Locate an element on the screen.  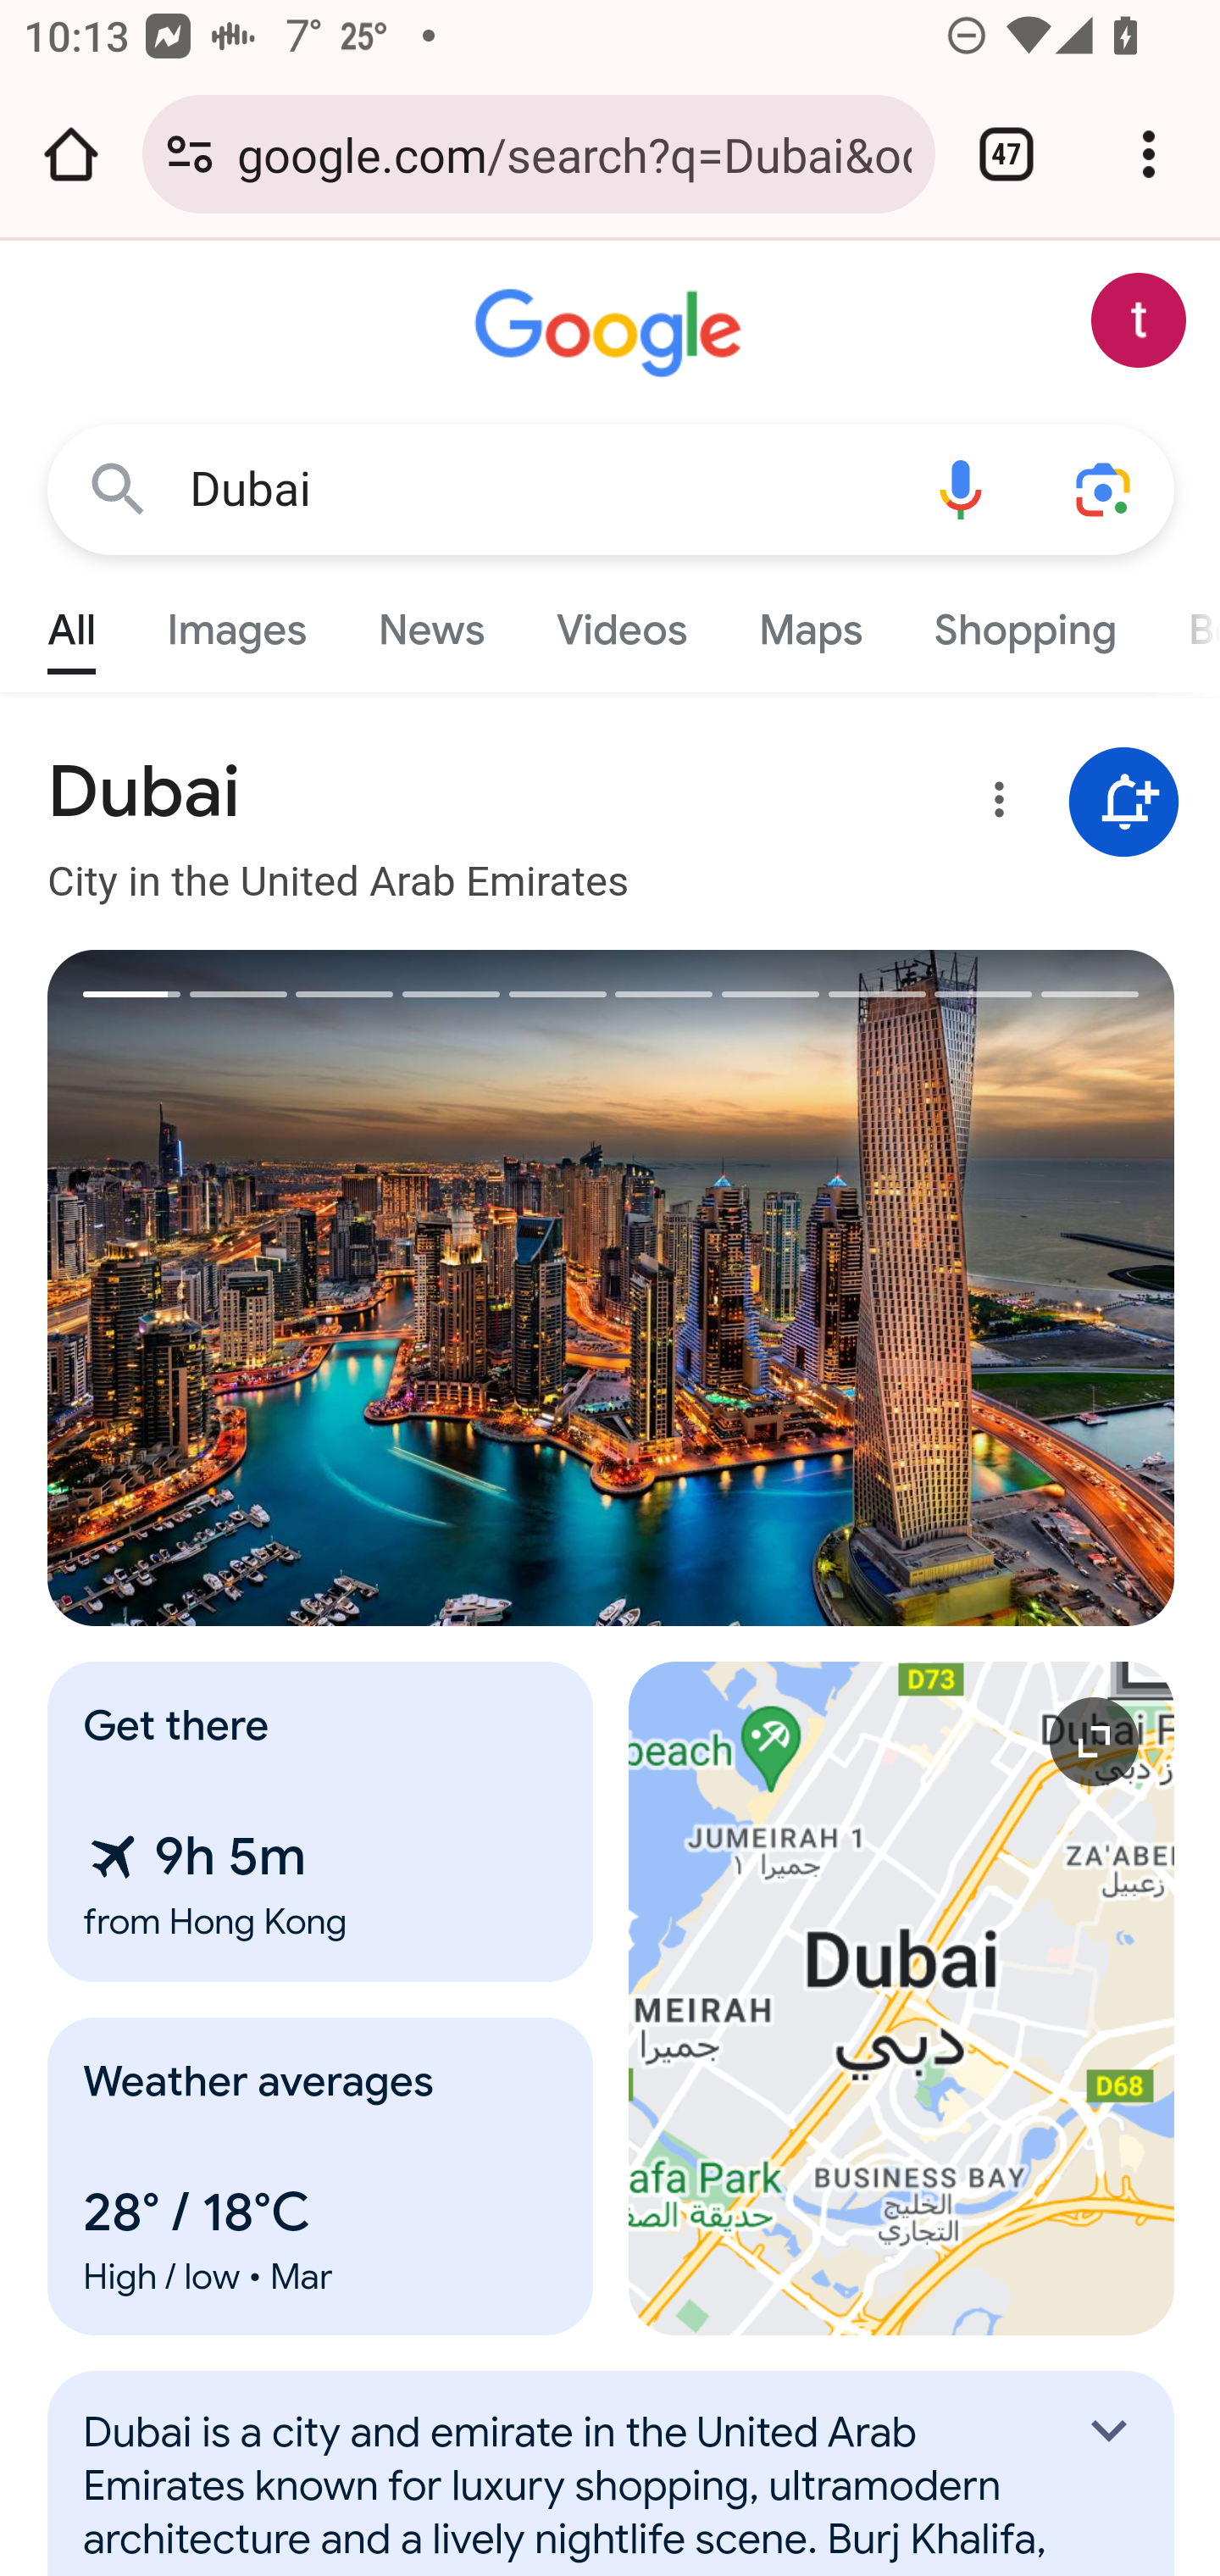
Next image is located at coordinates (894, 1288).